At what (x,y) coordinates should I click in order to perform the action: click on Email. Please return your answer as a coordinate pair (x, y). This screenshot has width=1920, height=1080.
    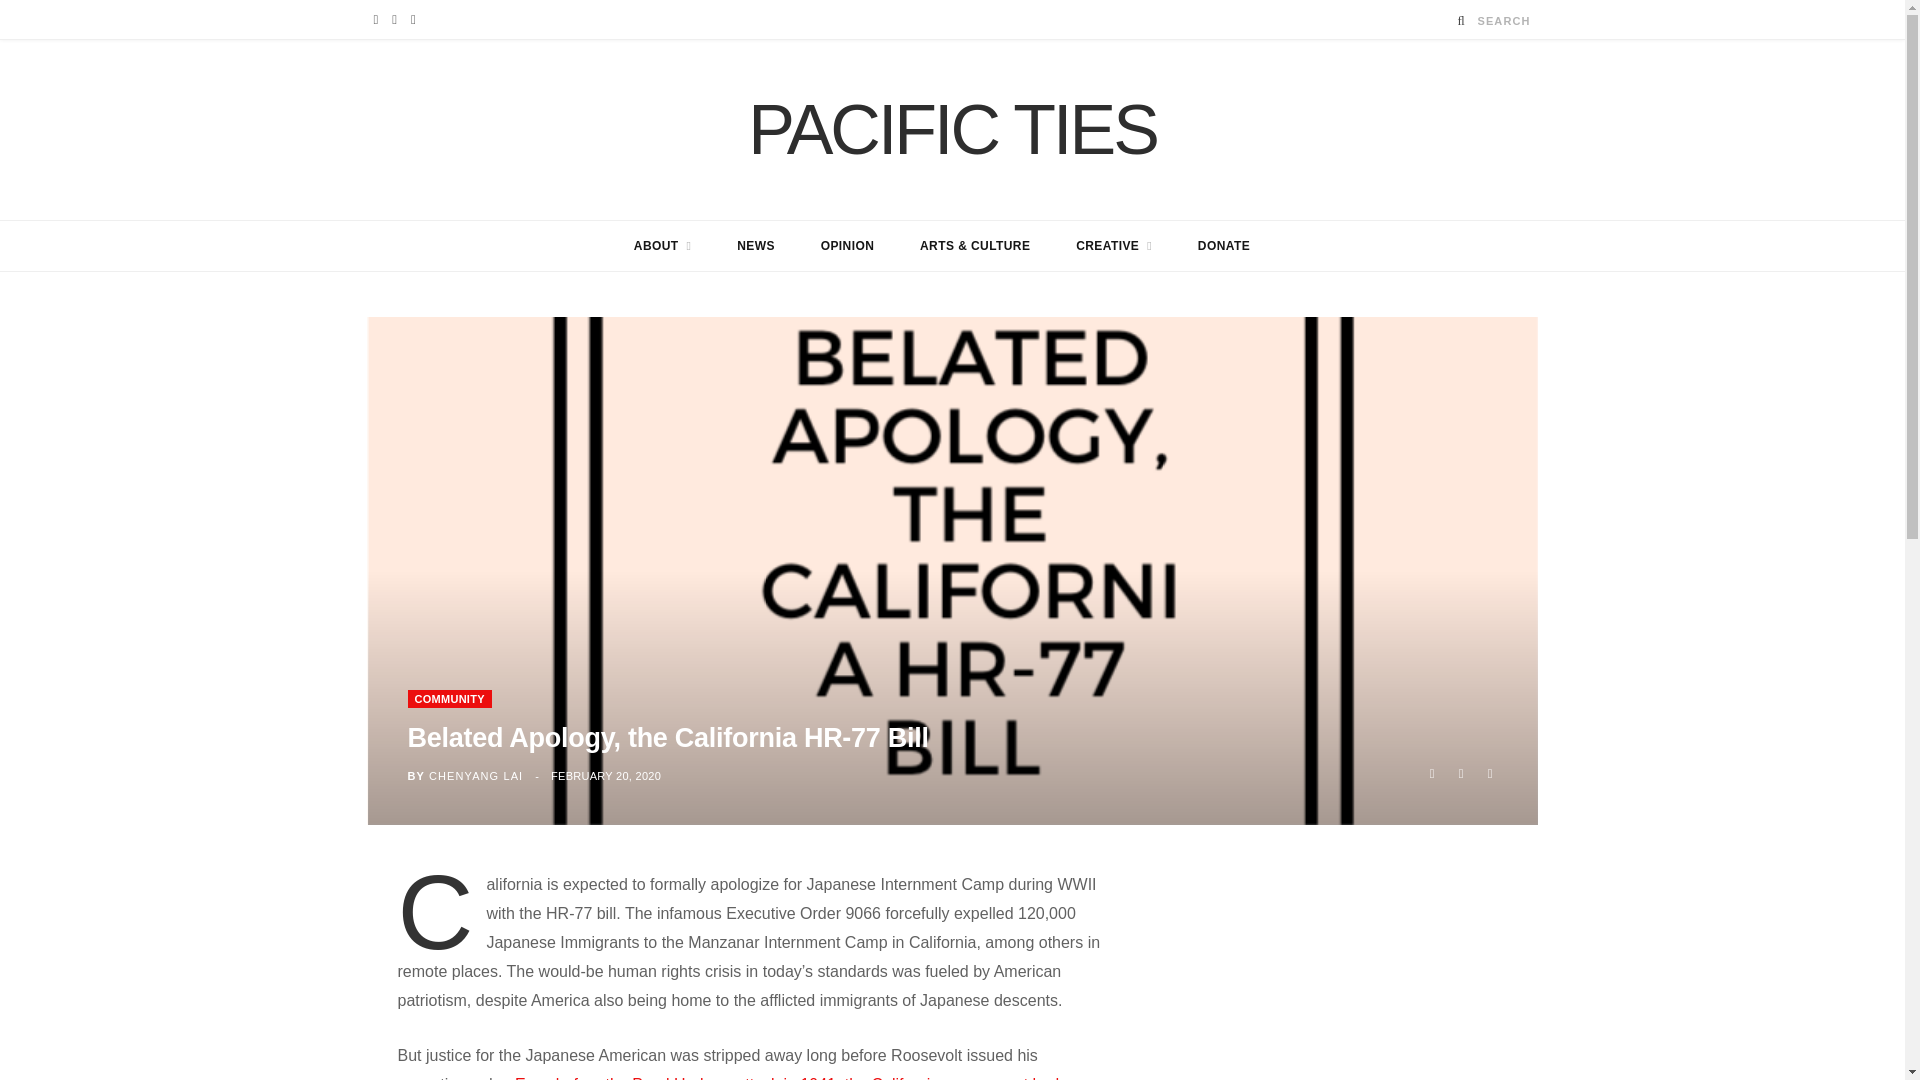
    Looking at the image, I should click on (1490, 774).